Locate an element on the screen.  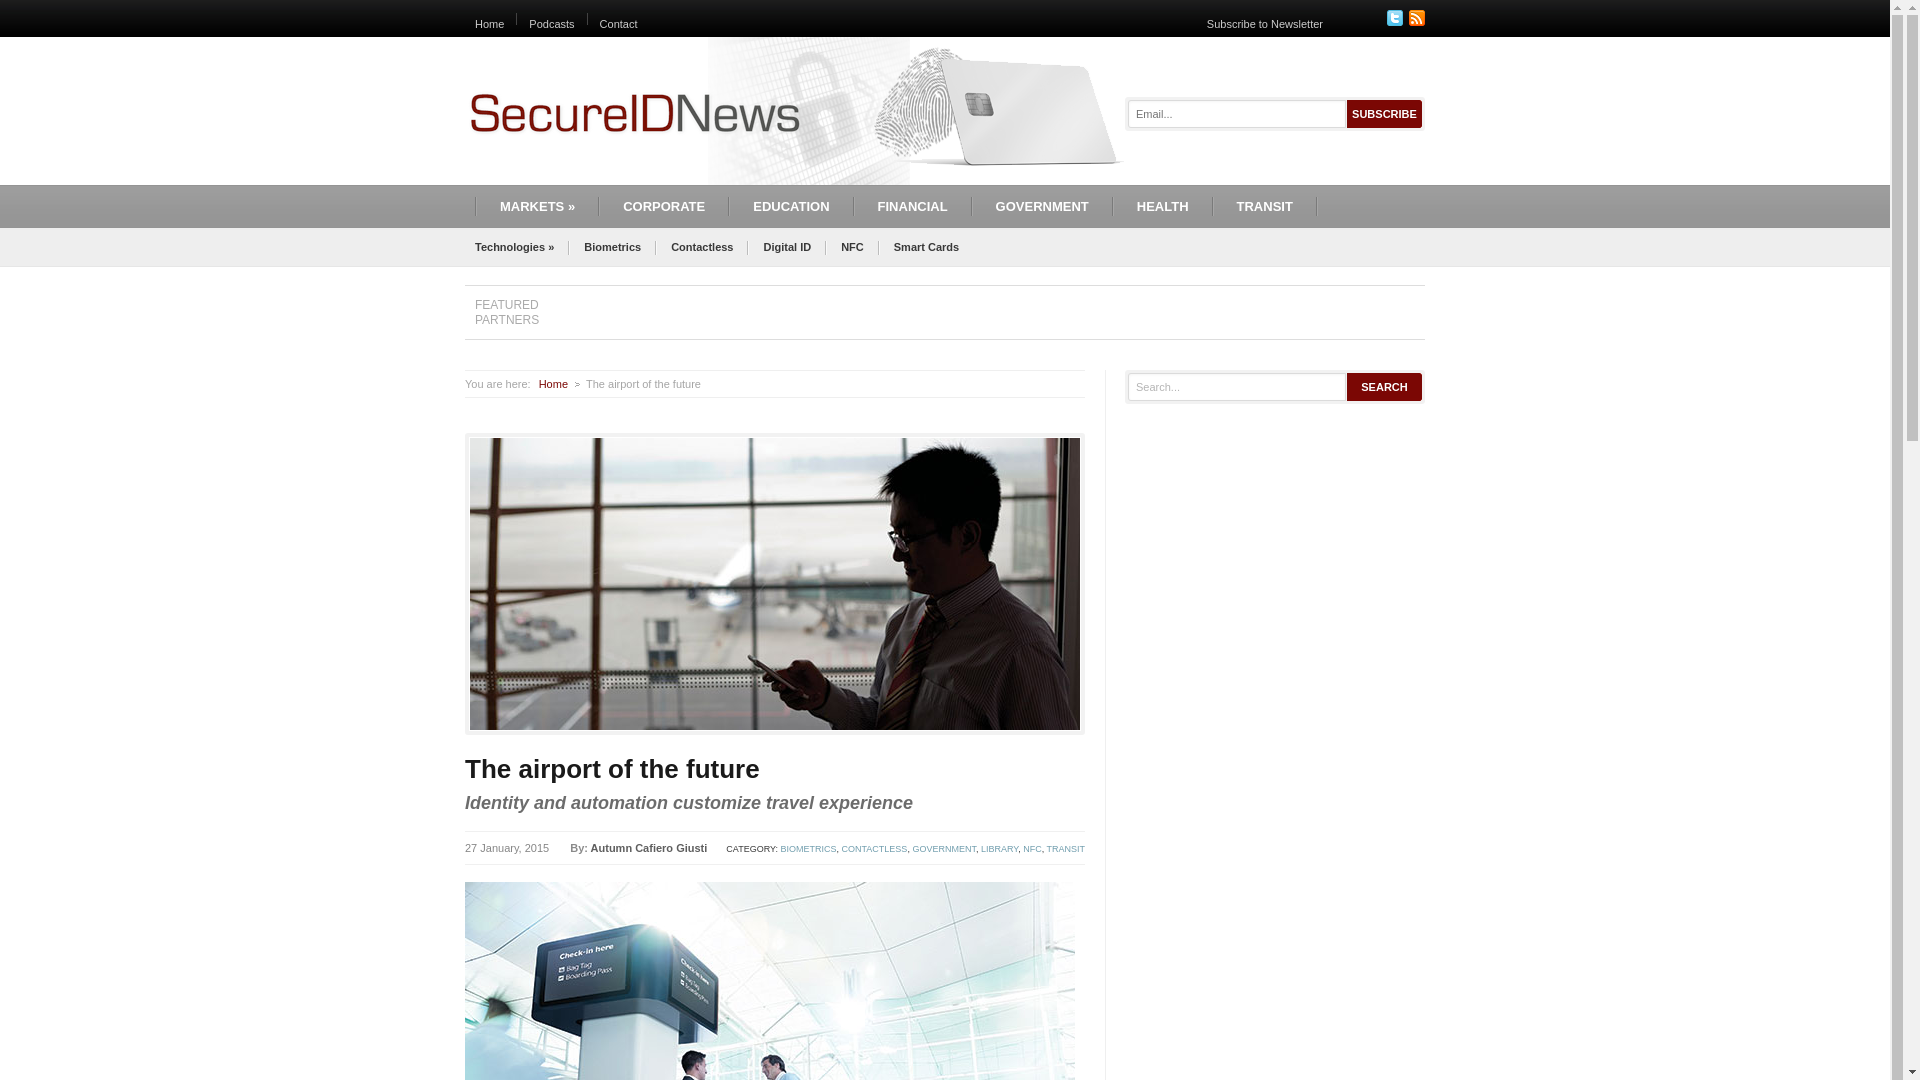
Subscribe is located at coordinates (1384, 114).